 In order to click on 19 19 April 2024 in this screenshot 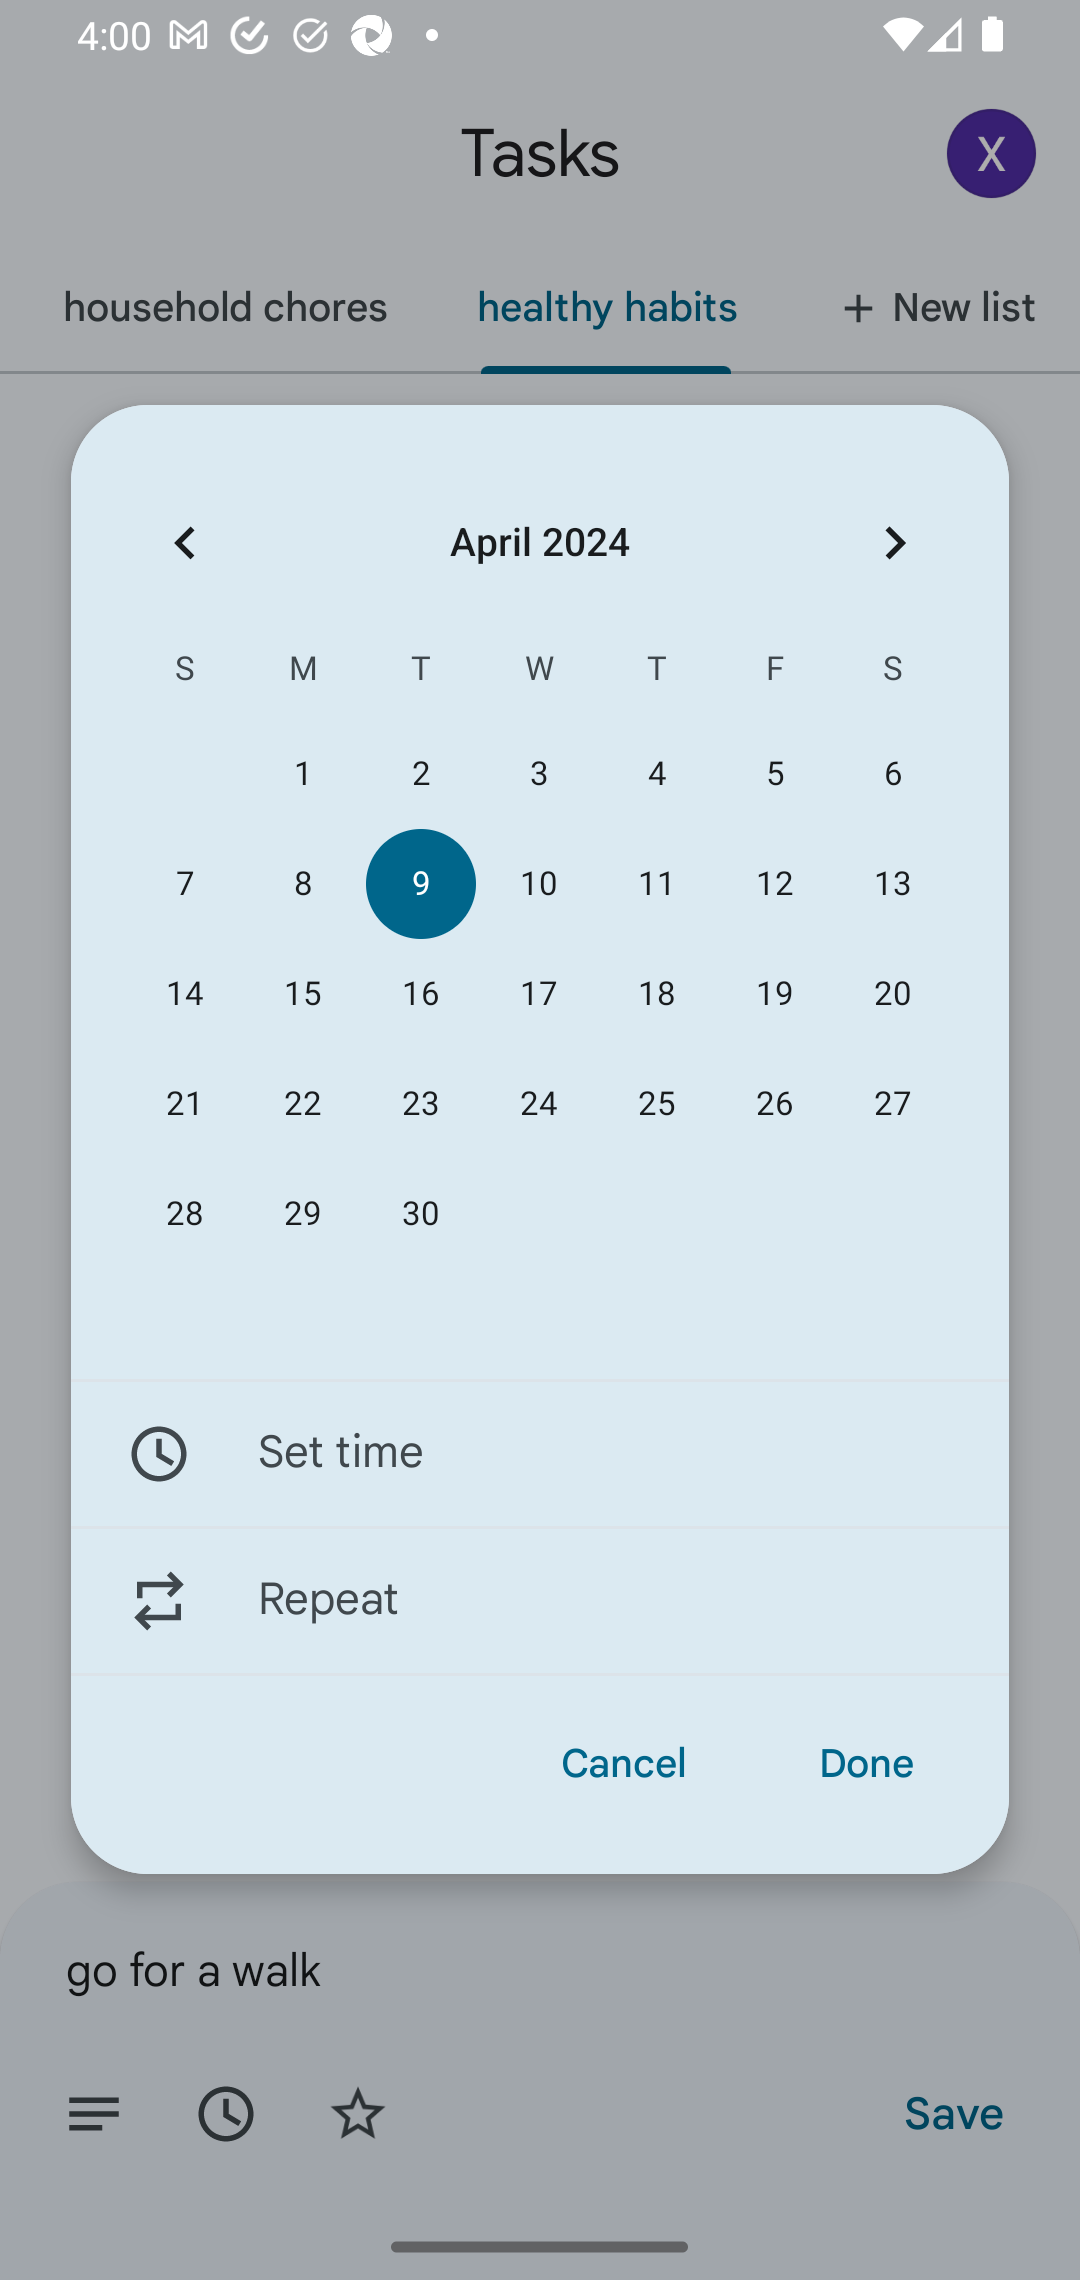, I will do `click(774, 994)`.